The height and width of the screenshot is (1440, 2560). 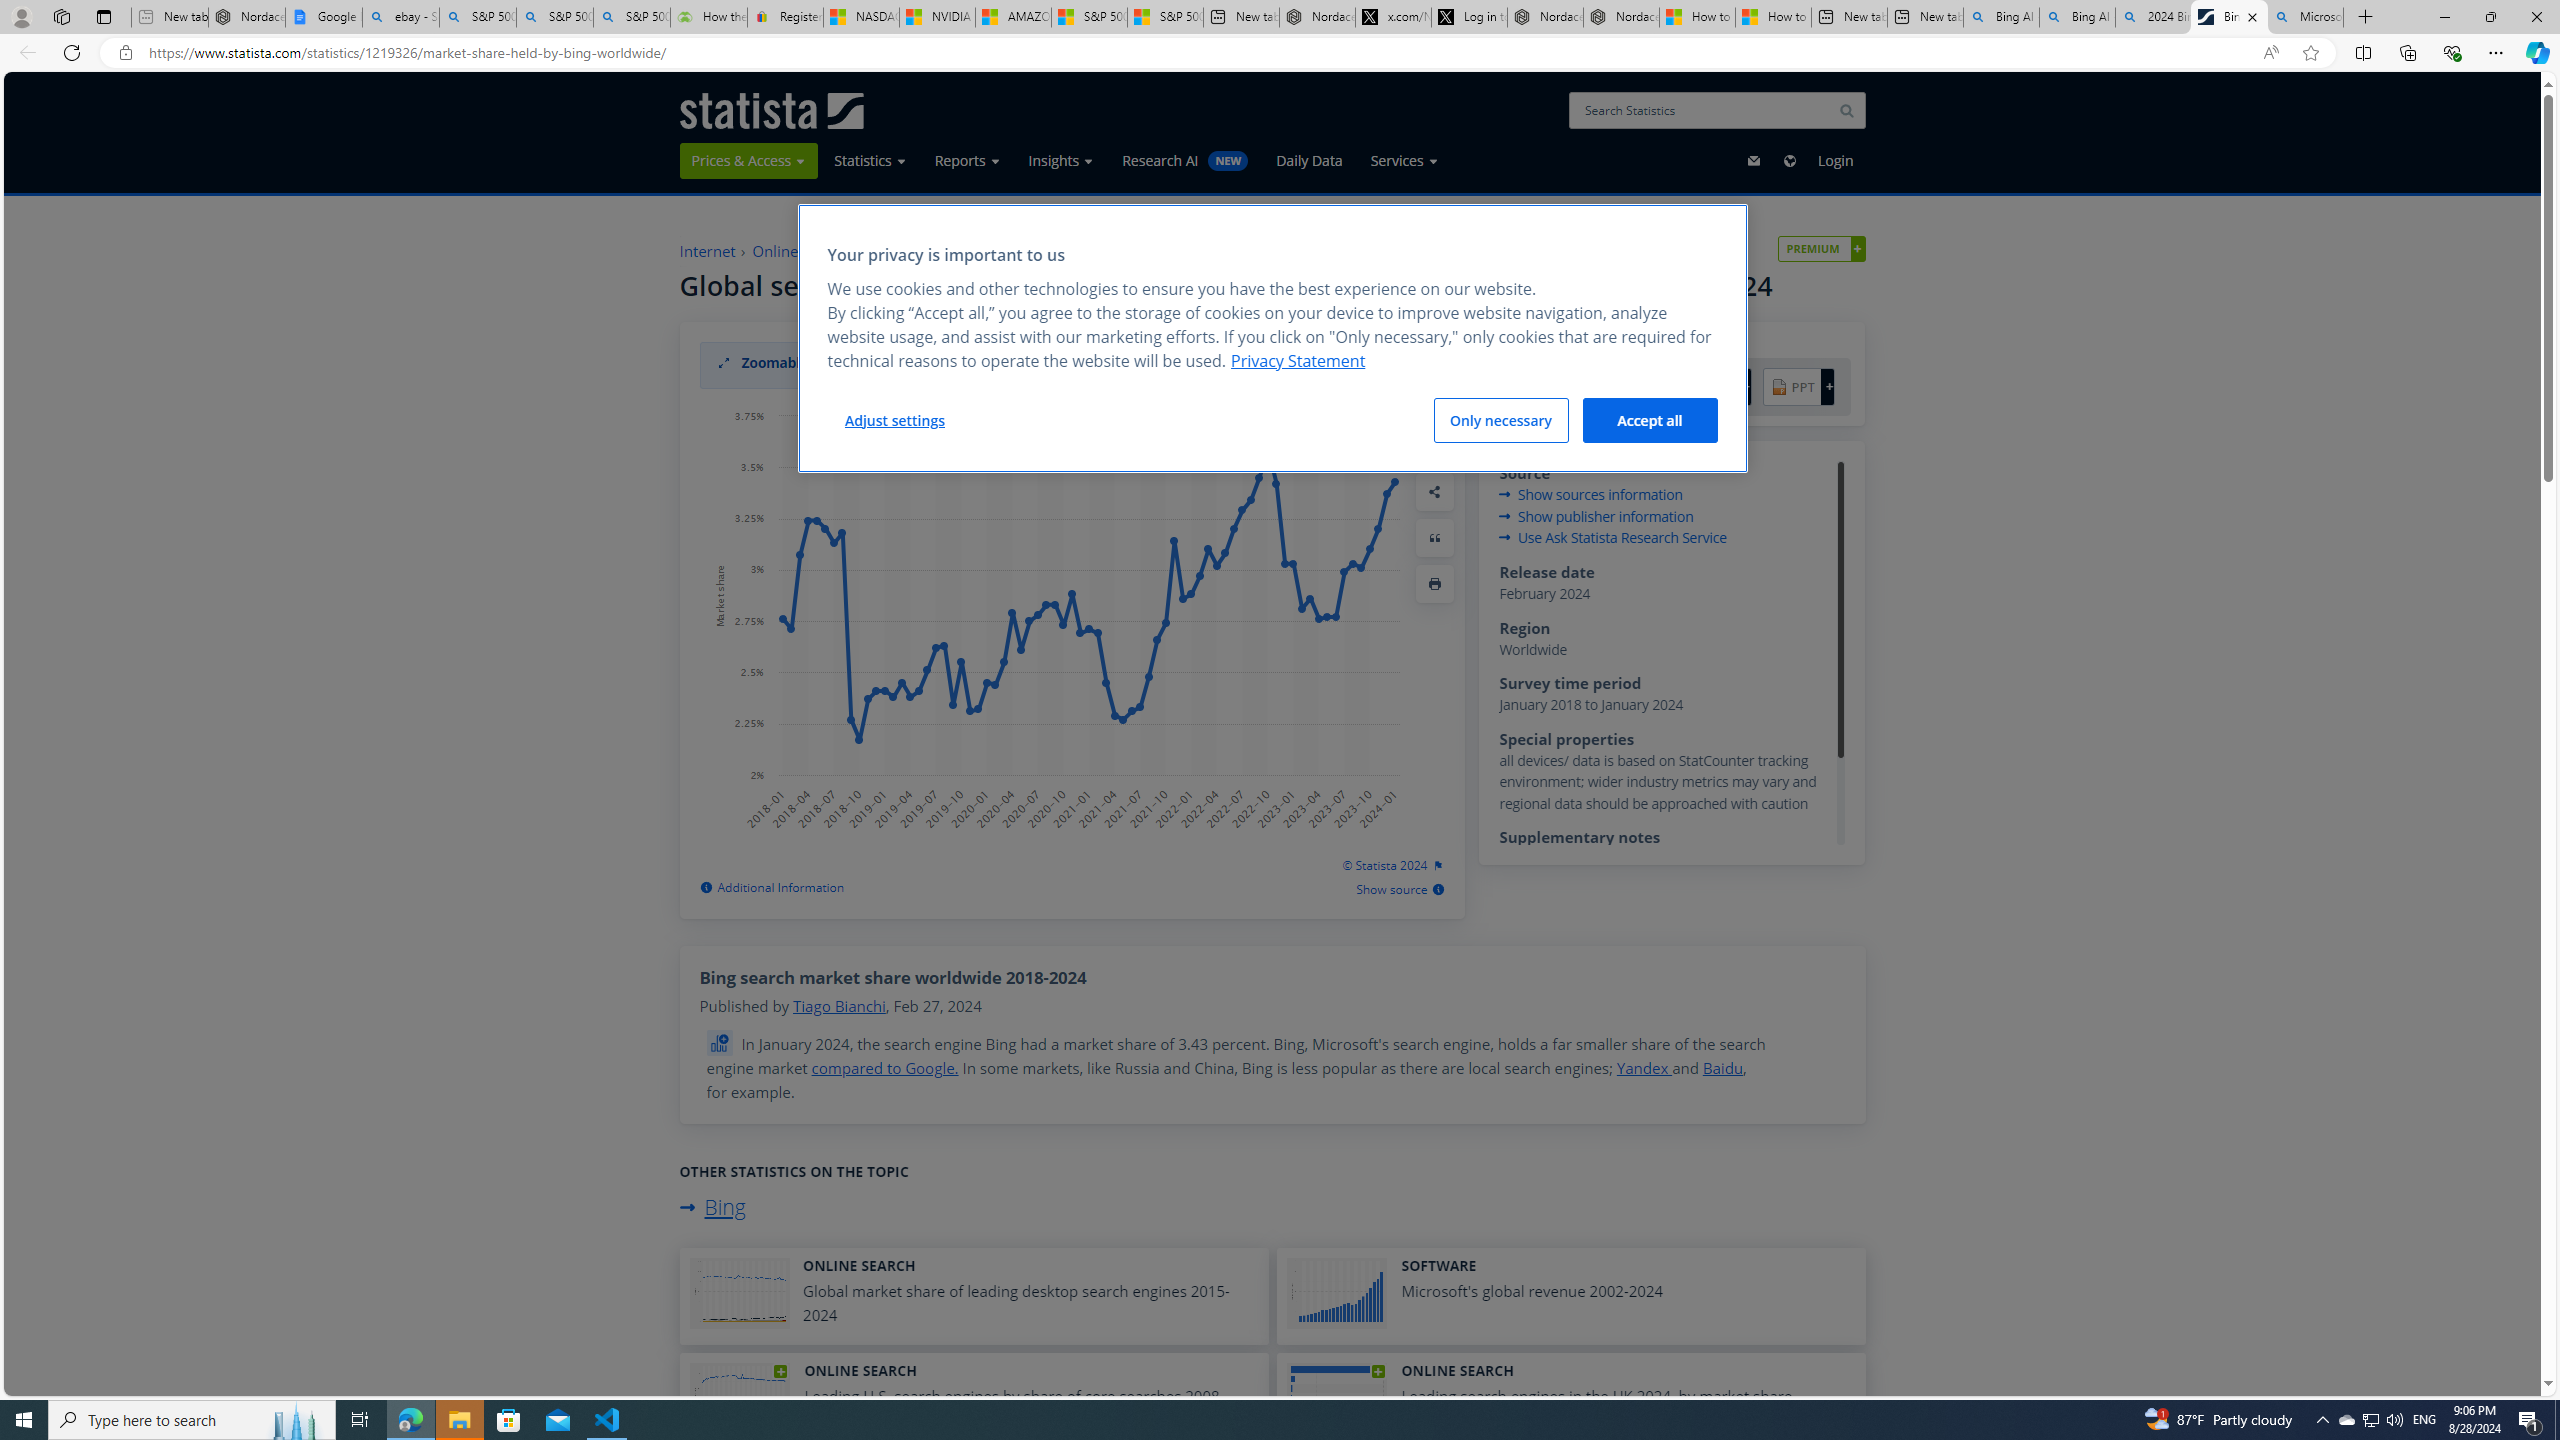 I want to click on Accept all, so click(x=1650, y=420).